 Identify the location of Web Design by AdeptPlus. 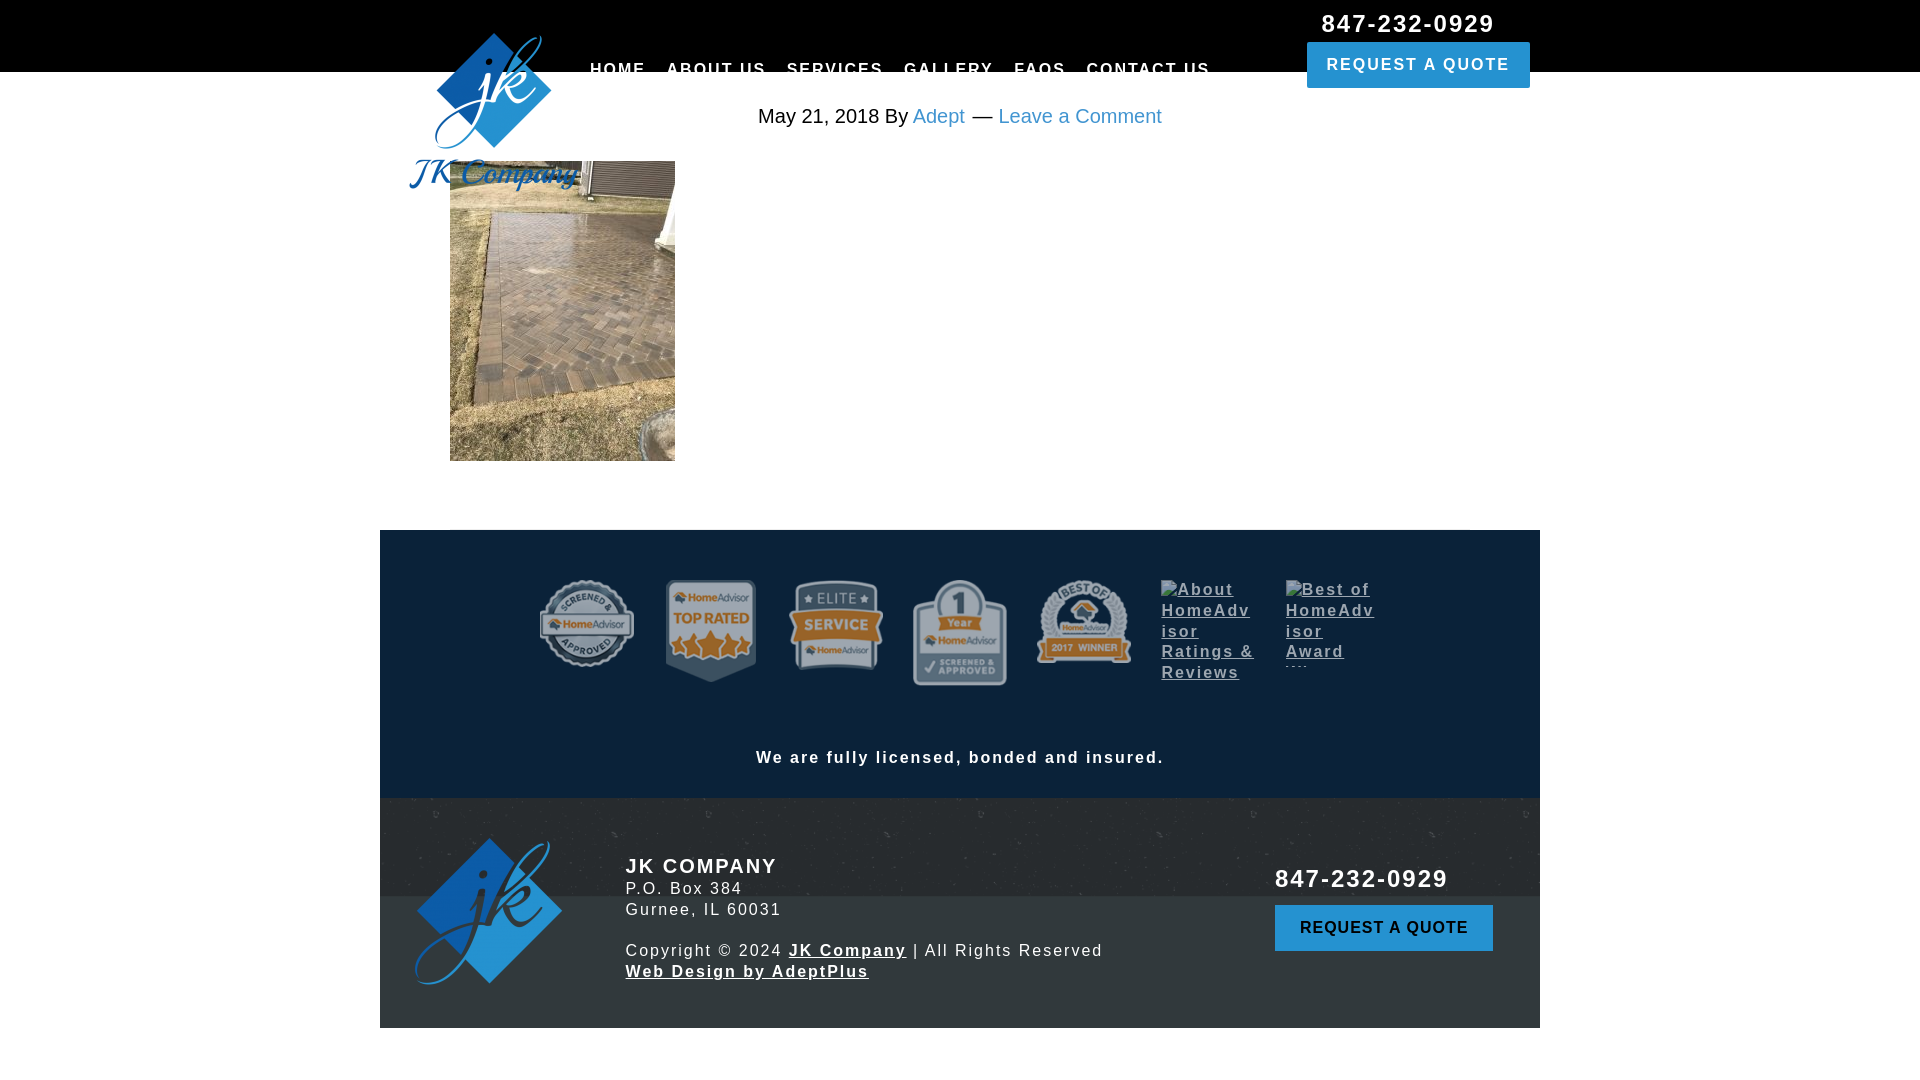
(747, 971).